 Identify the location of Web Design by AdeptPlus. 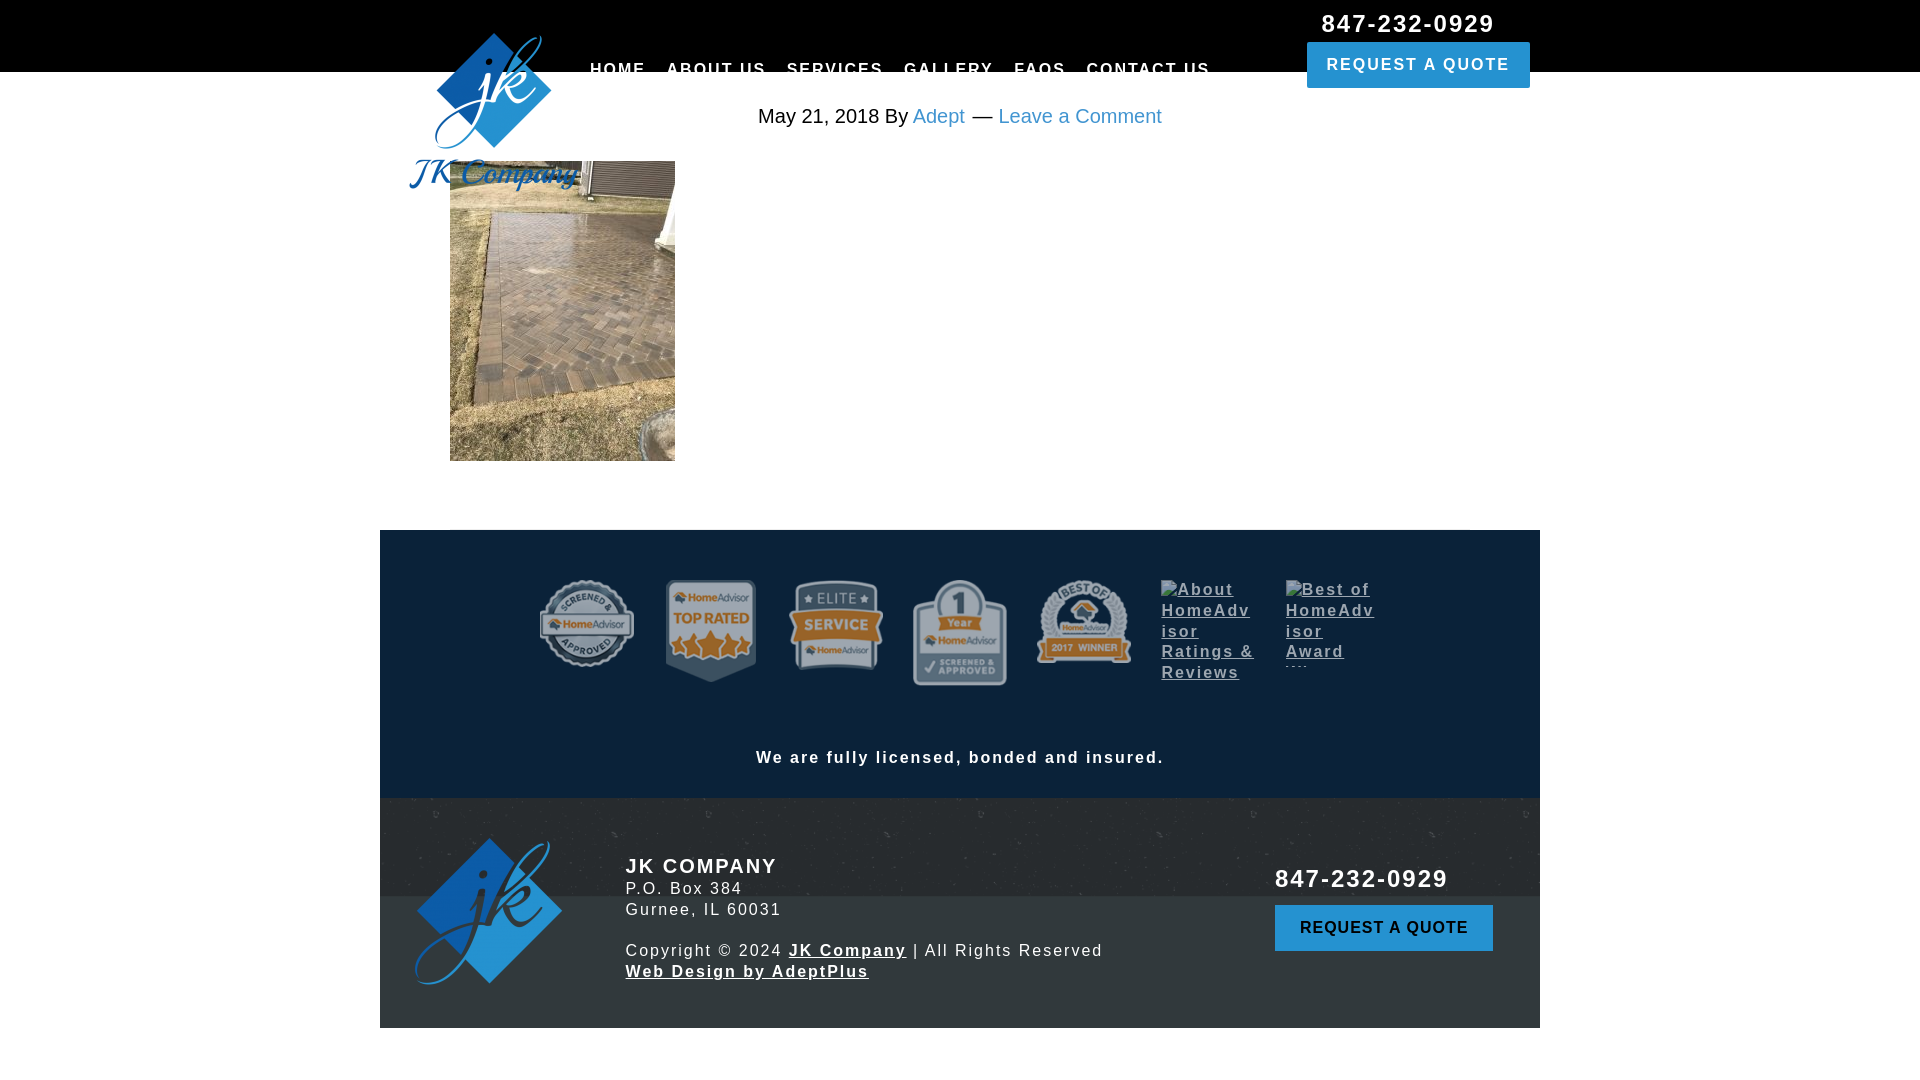
(747, 971).